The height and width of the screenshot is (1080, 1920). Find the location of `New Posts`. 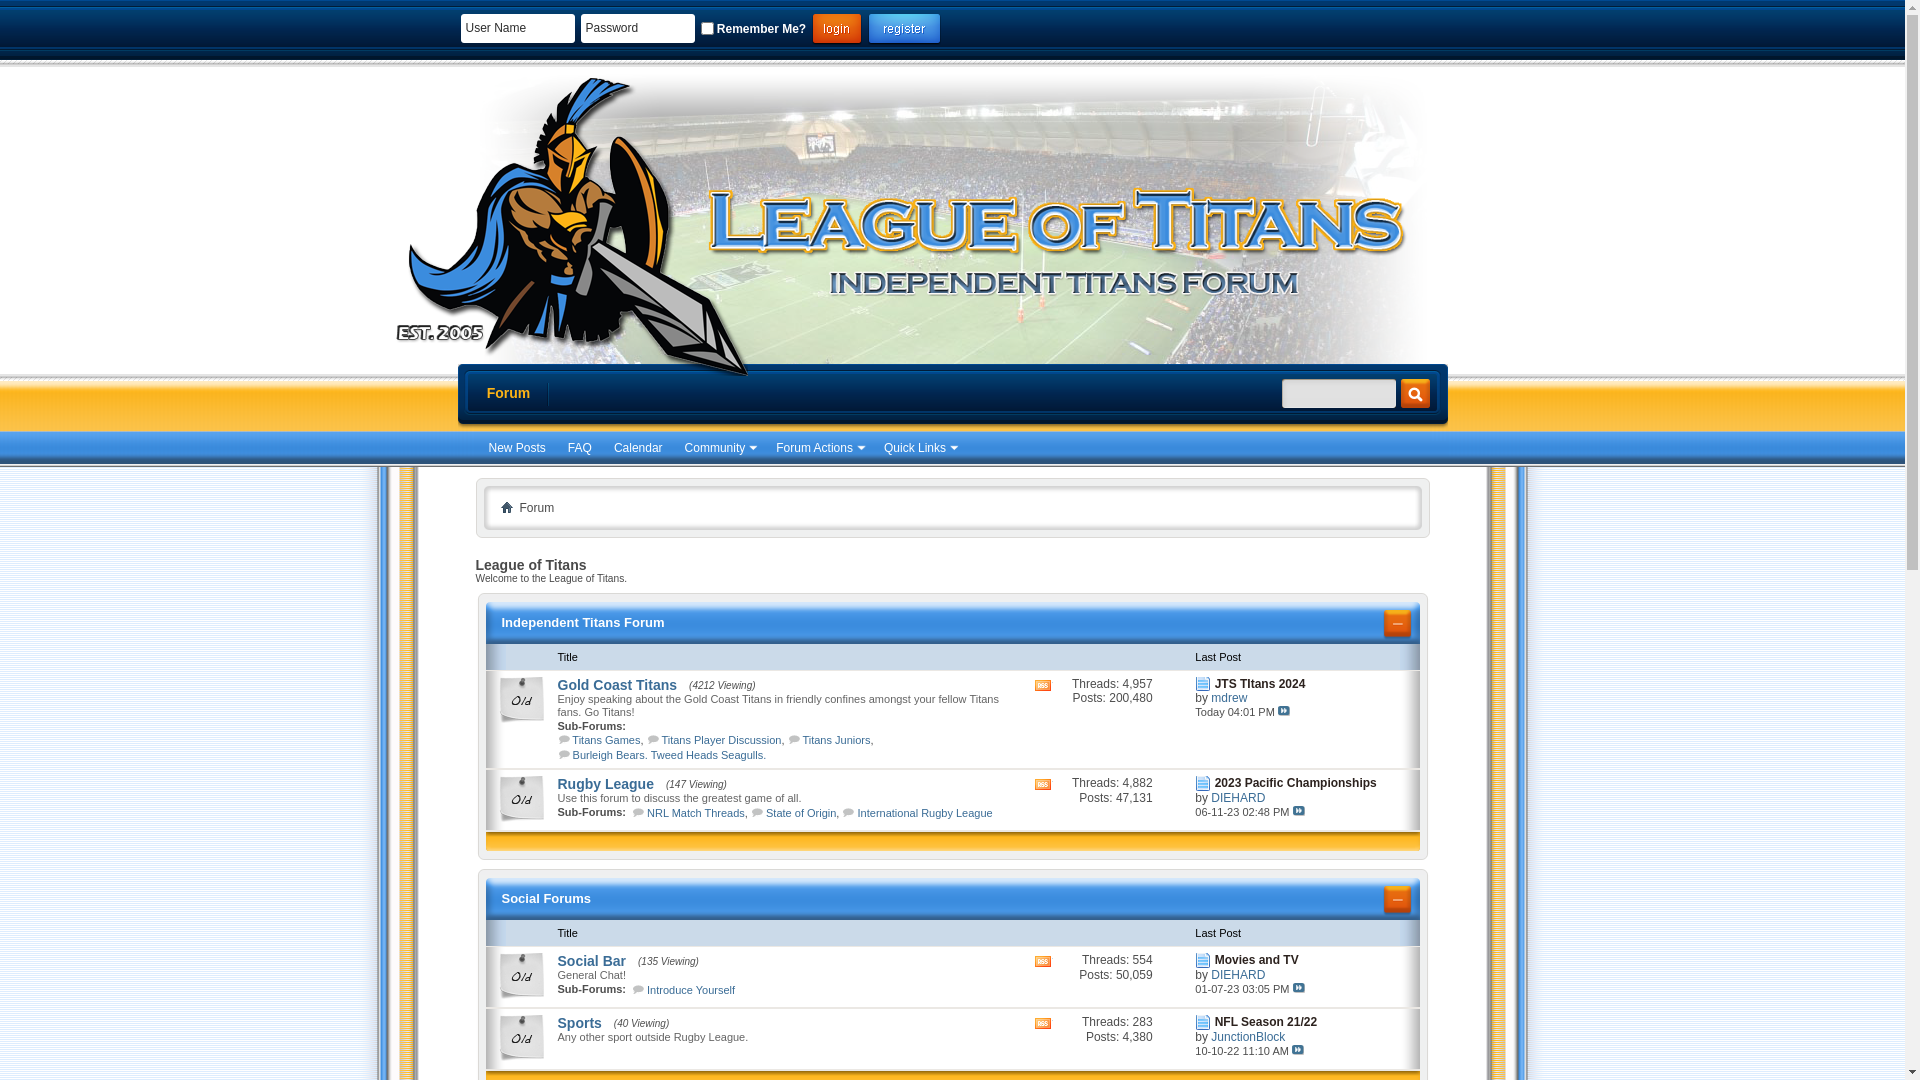

New Posts is located at coordinates (516, 448).